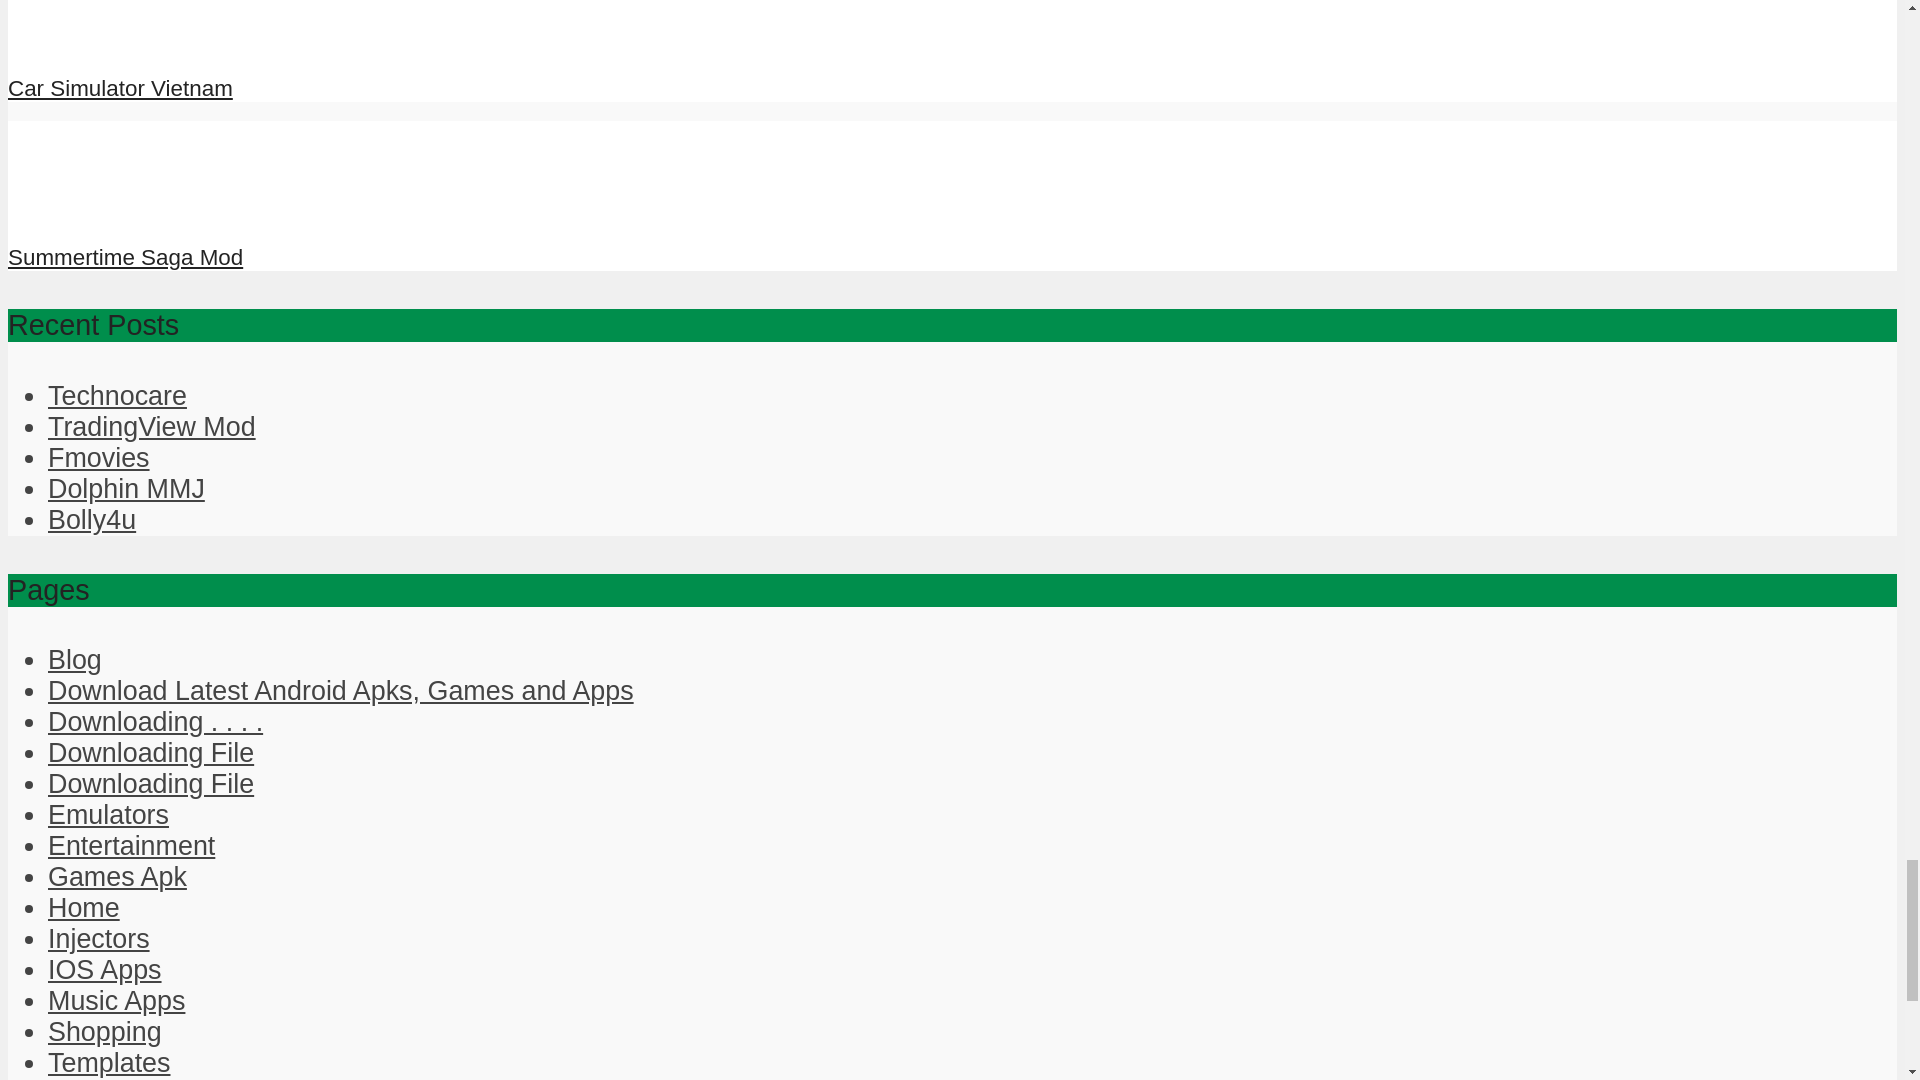  I want to click on Summertime Saga Mod, so click(125, 258).